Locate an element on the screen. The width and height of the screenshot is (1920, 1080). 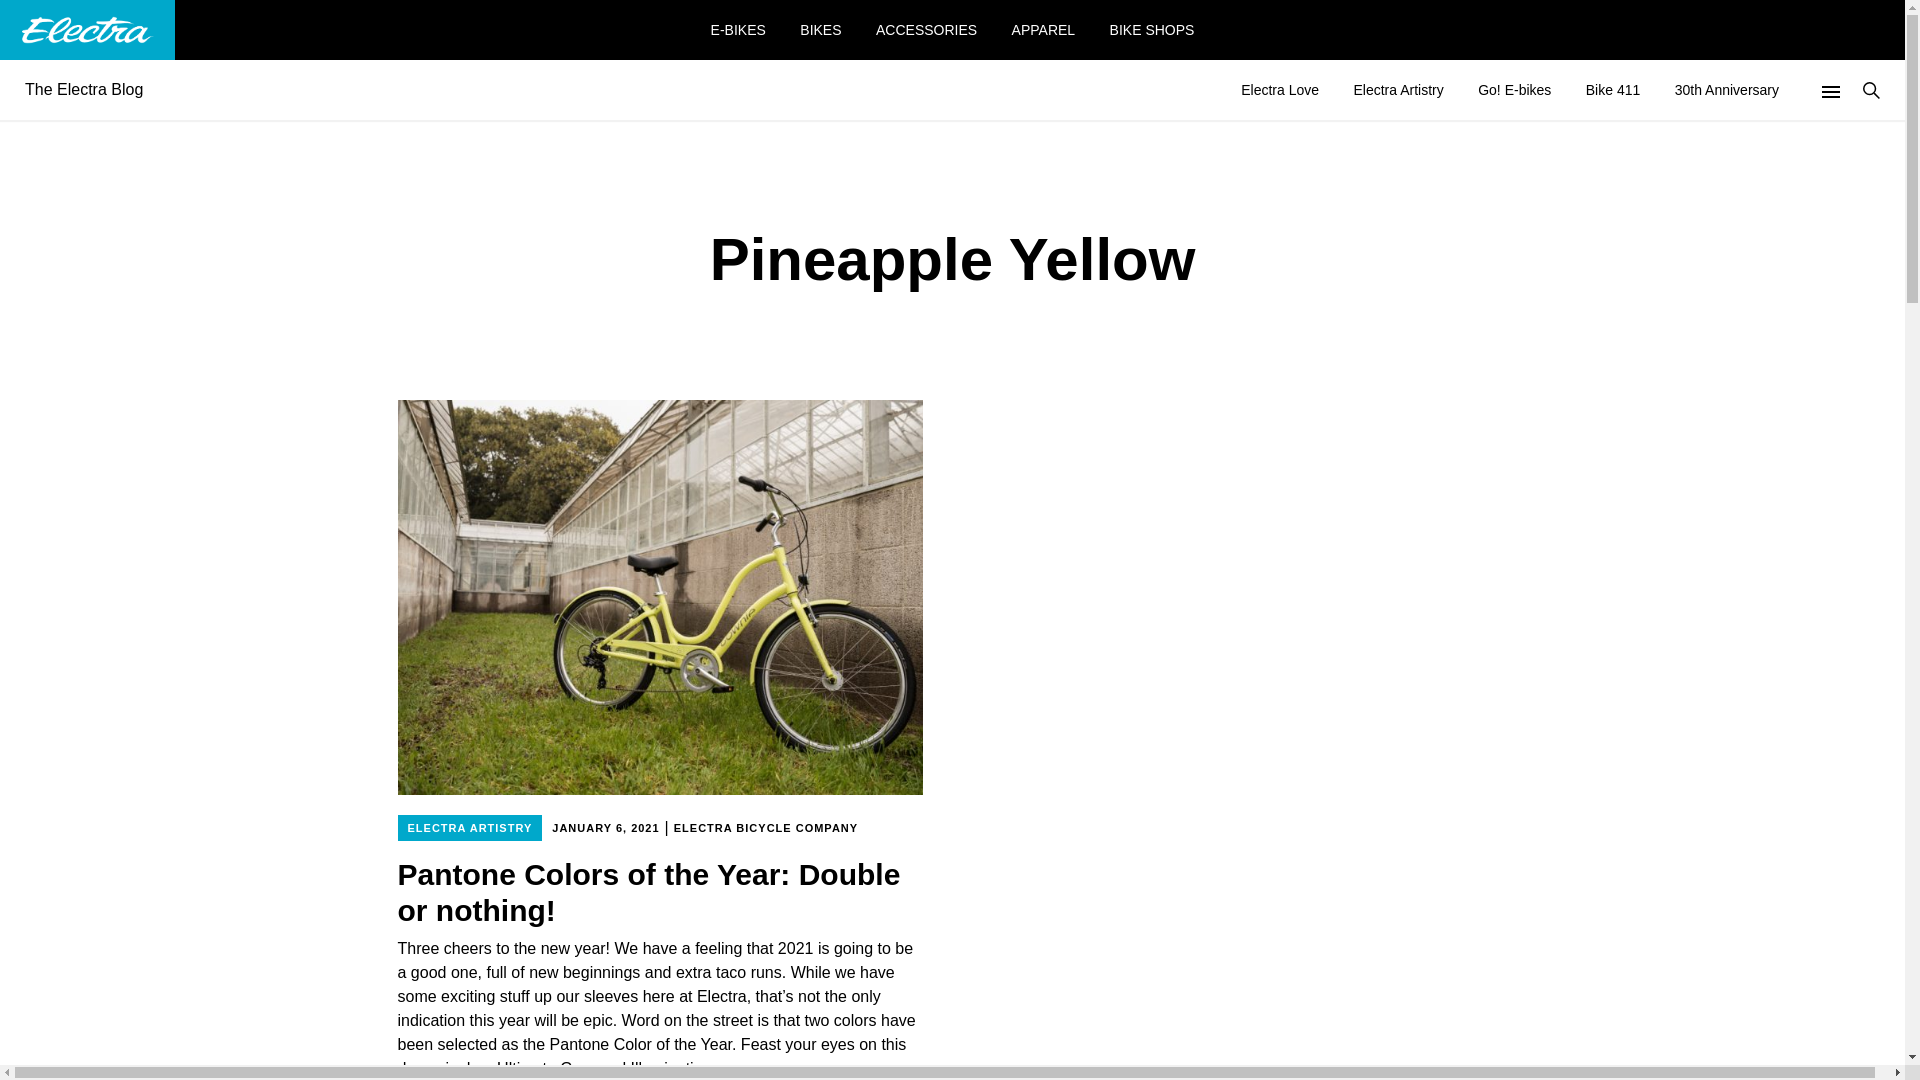
Go! E-bikes is located at coordinates (1514, 89).